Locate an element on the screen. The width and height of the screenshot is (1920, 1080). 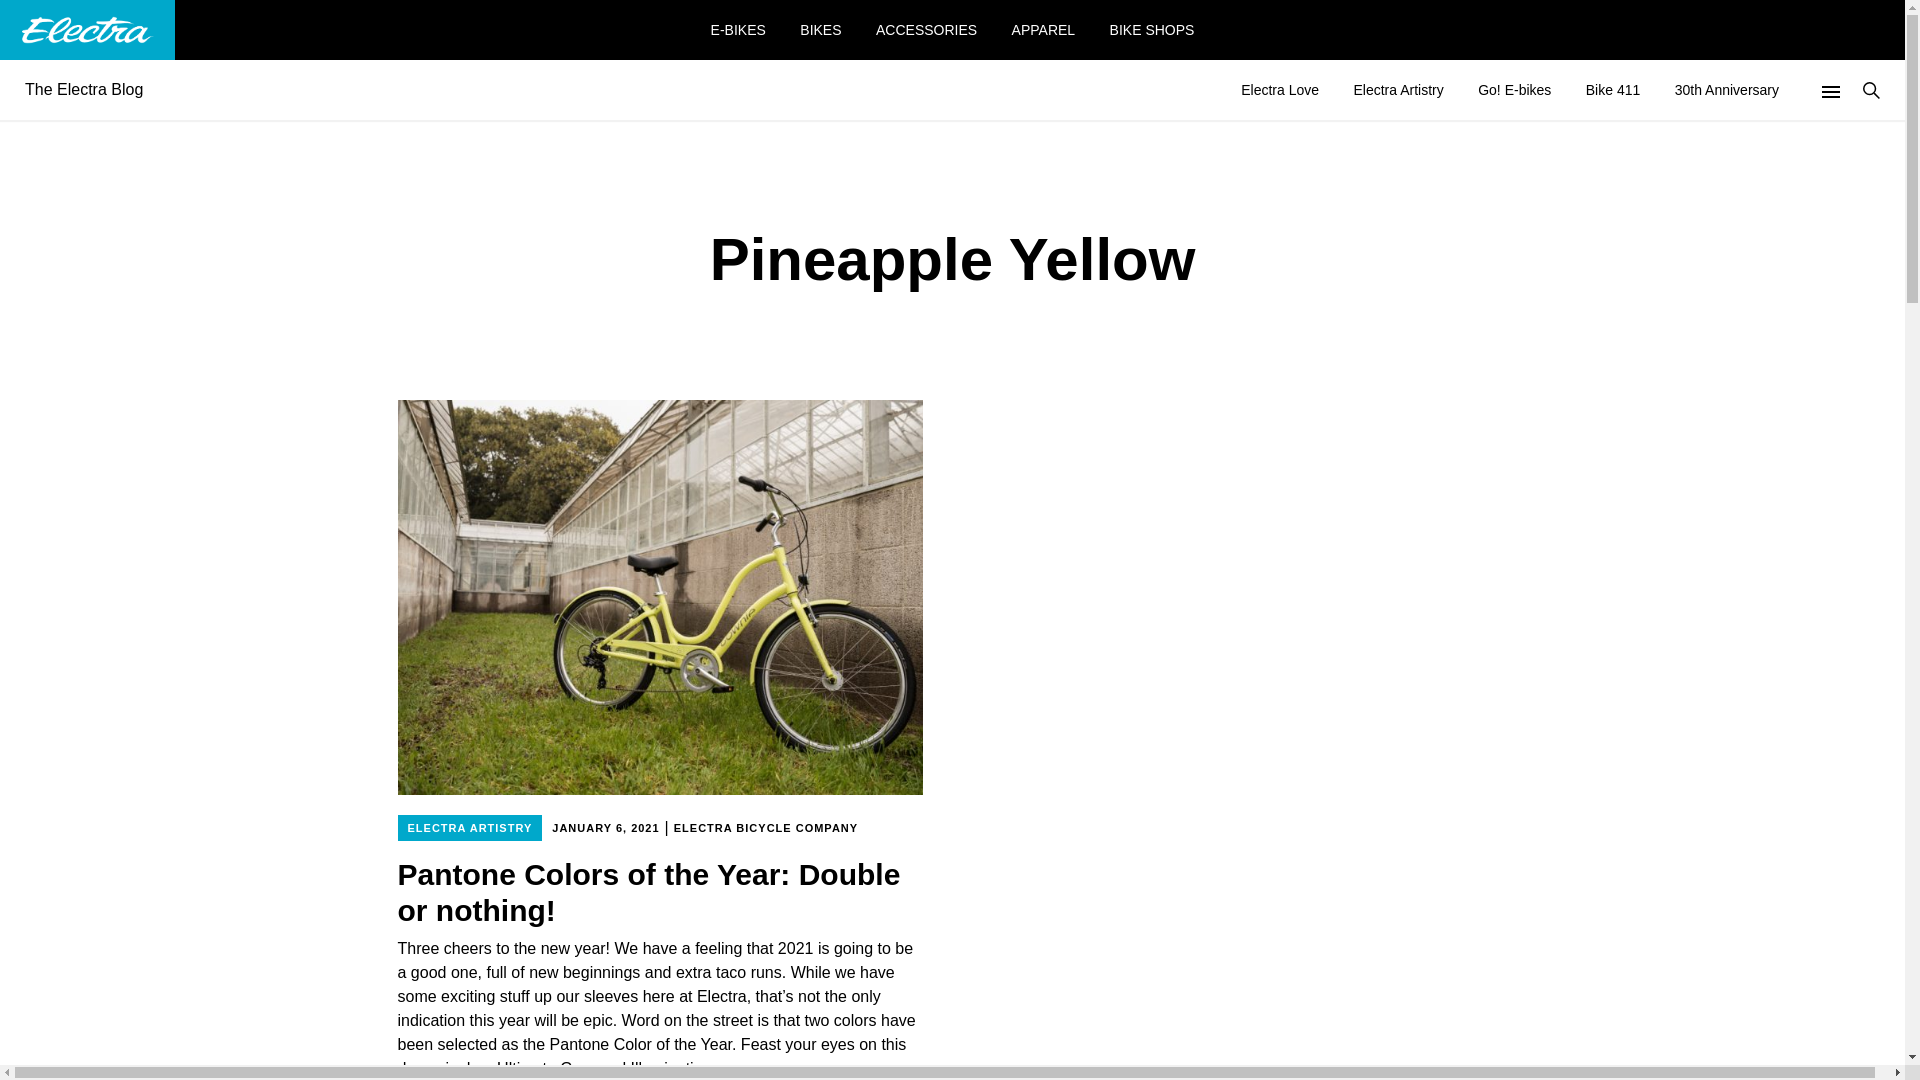
Go! E-bikes is located at coordinates (1514, 89).